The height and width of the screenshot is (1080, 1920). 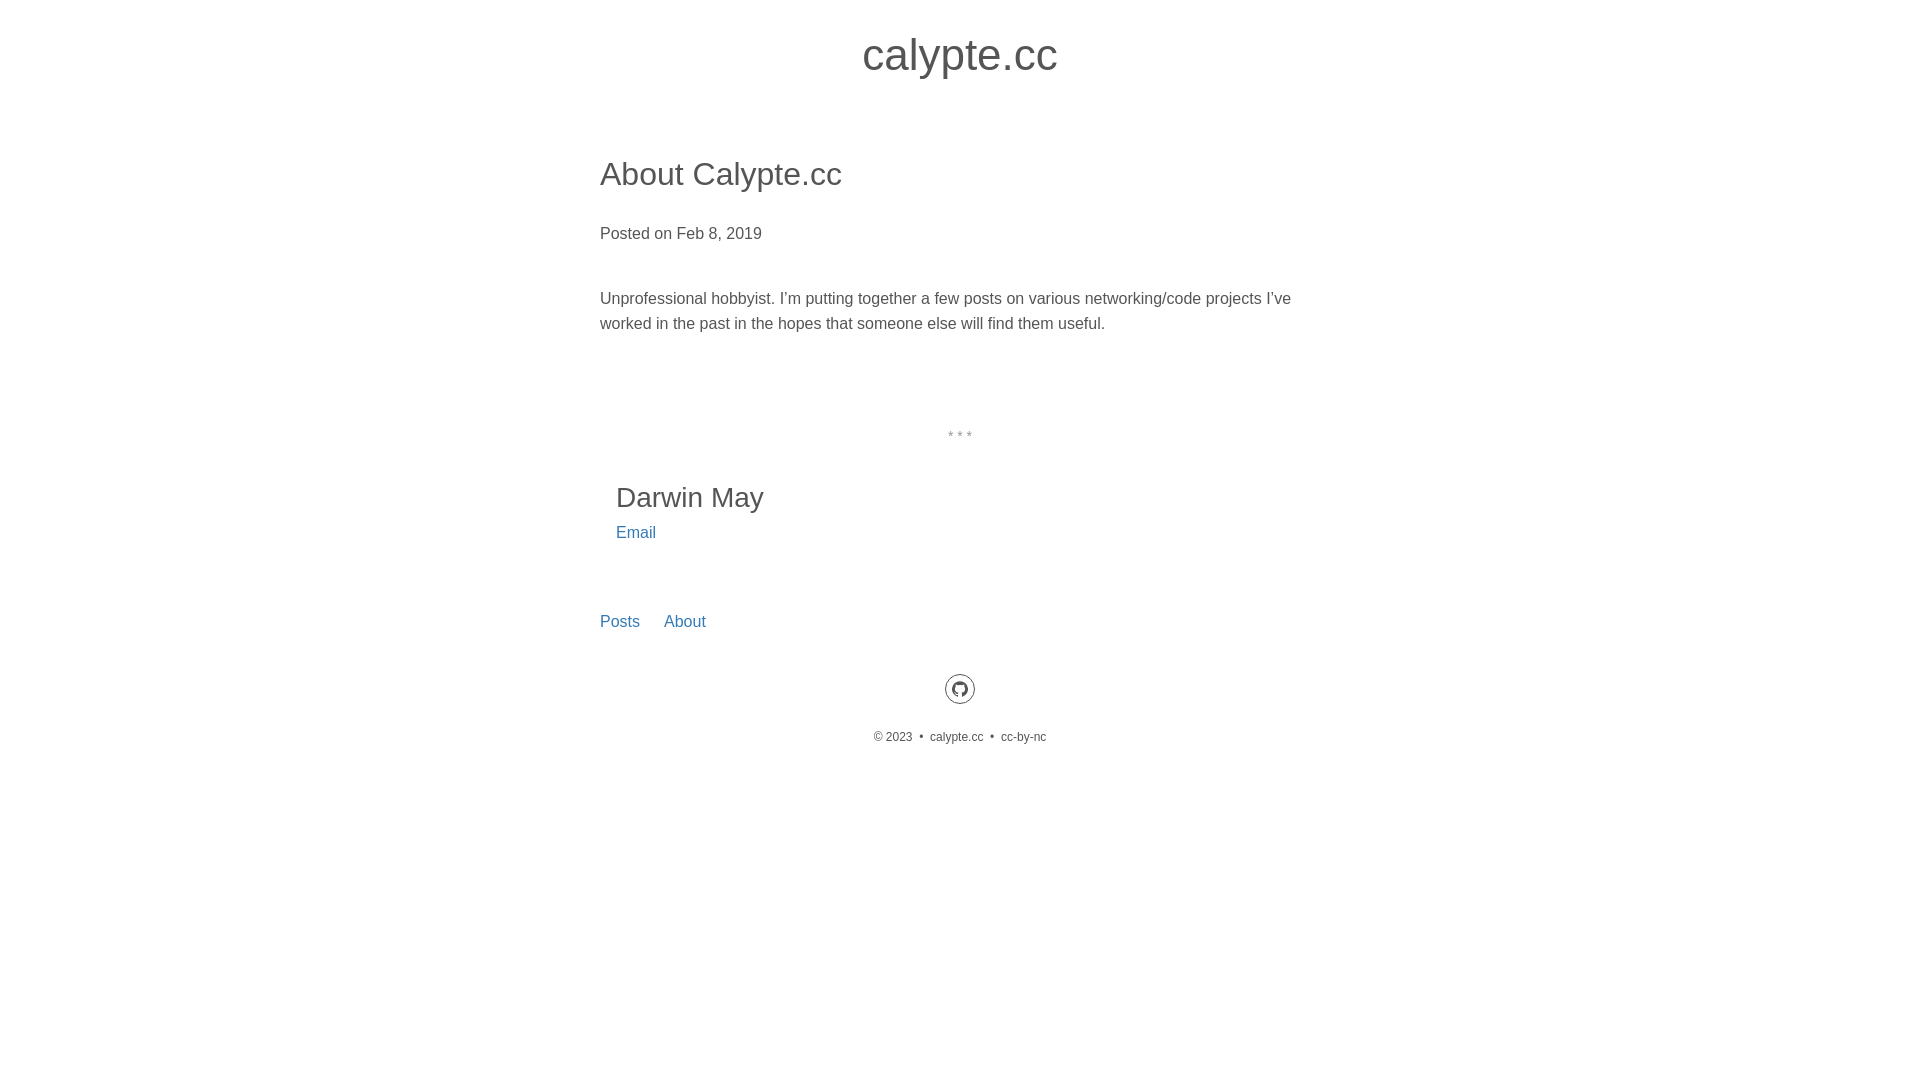 What do you see at coordinates (620, 623) in the screenshot?
I see `Posts` at bounding box center [620, 623].